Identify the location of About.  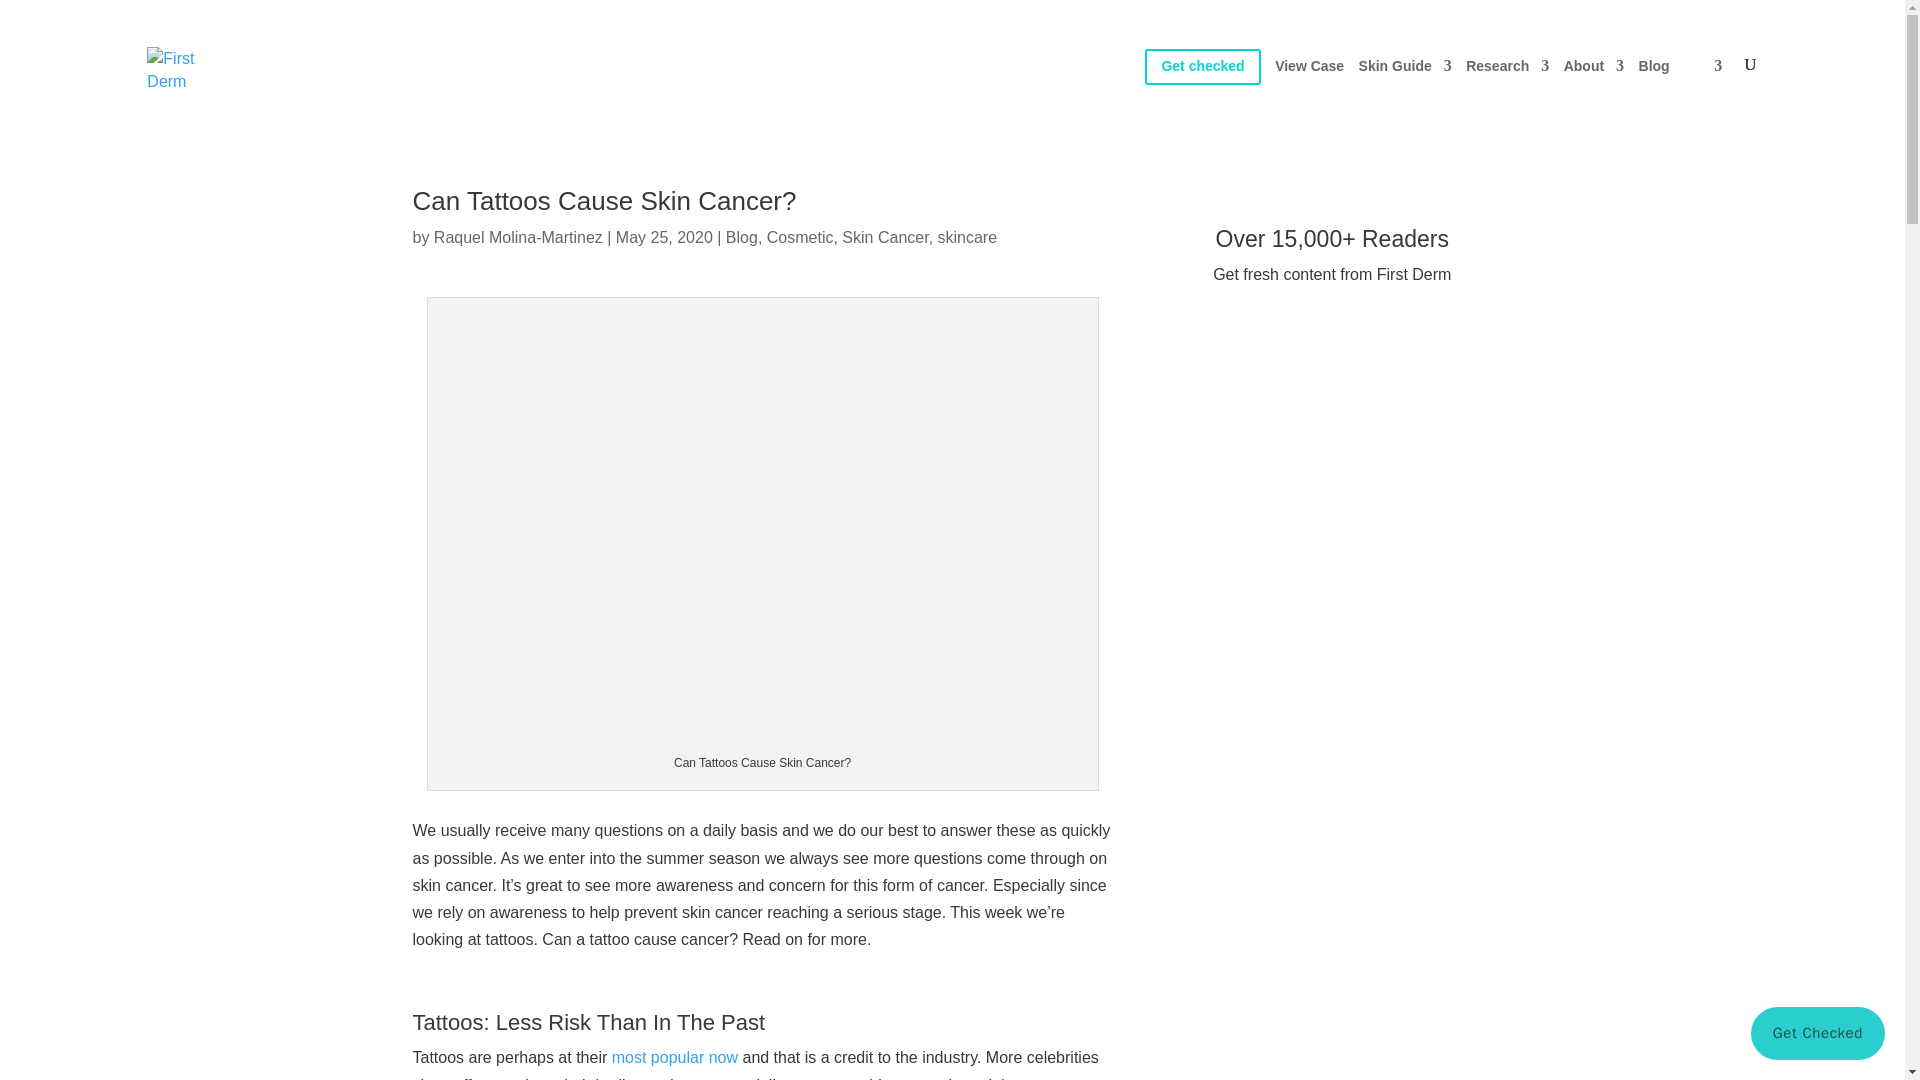
(1594, 90).